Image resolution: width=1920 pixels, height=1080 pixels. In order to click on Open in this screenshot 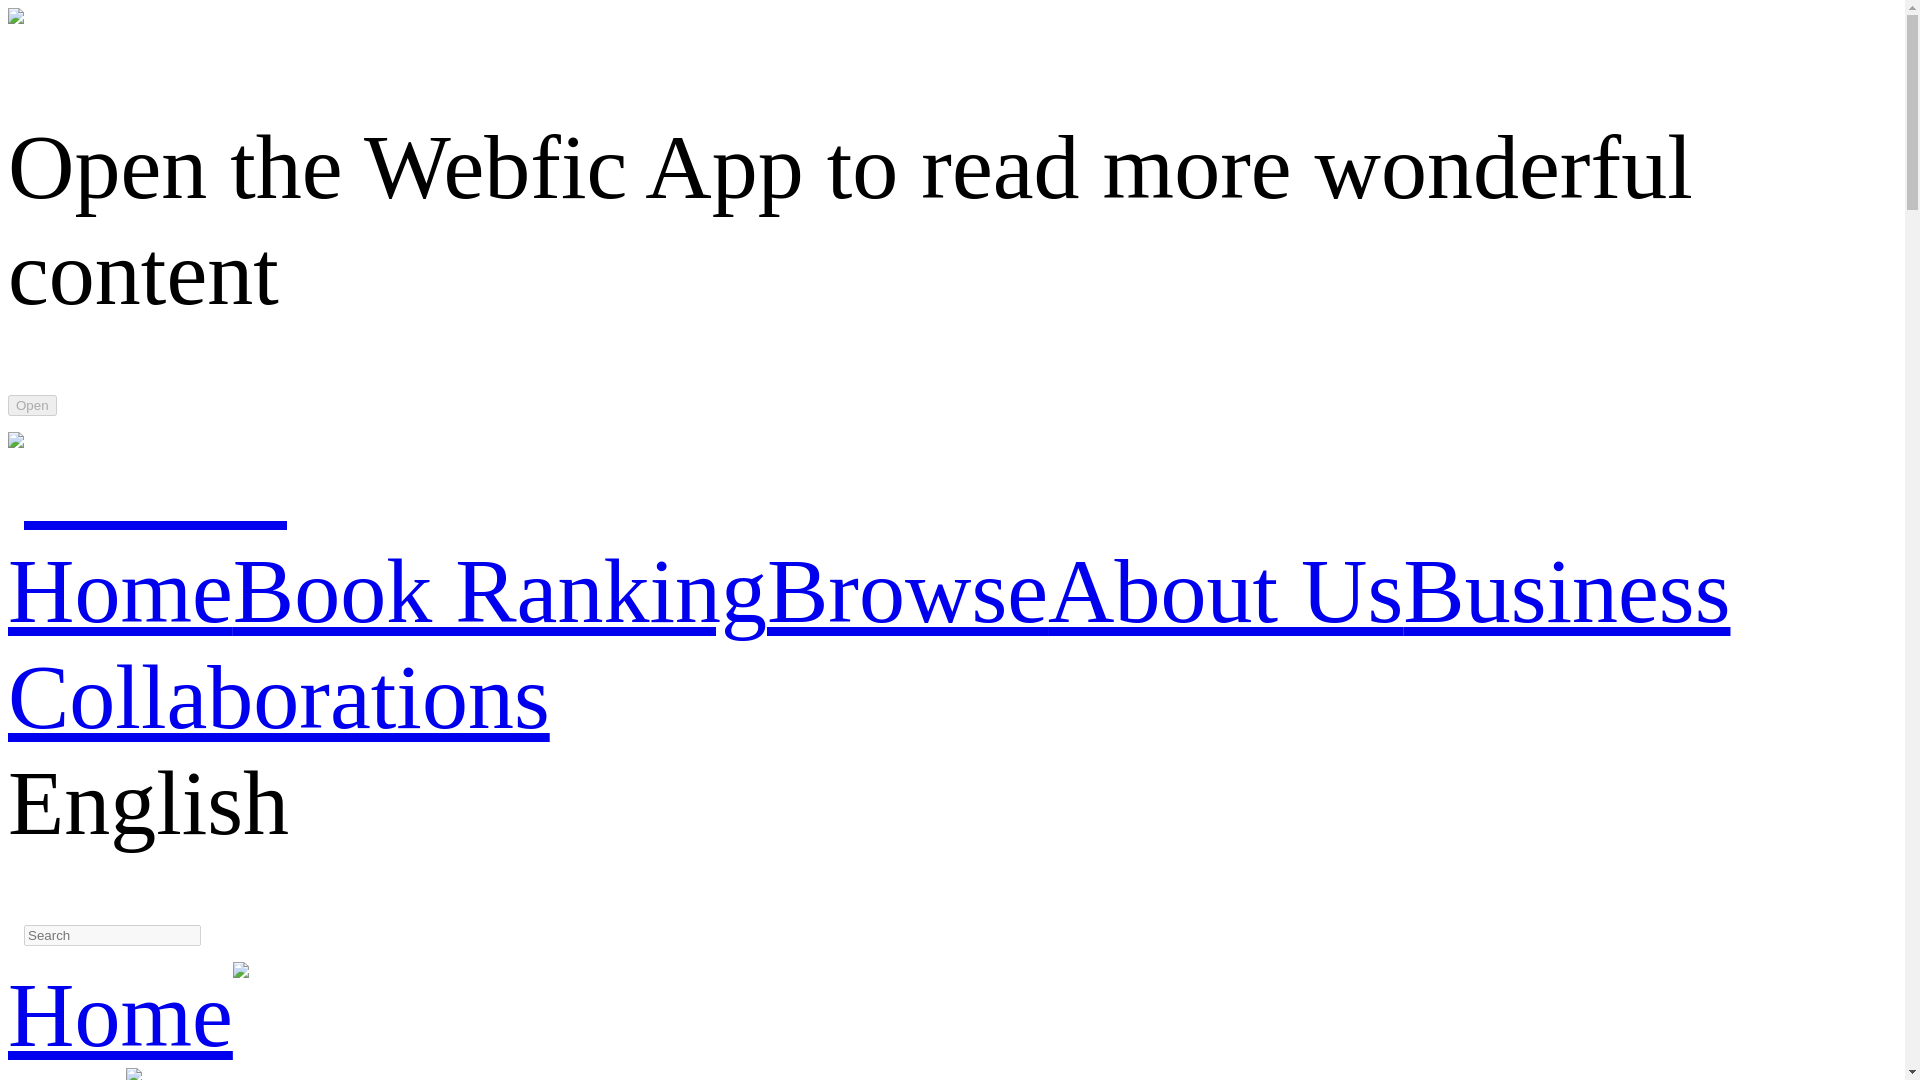, I will do `click(32, 405)`.